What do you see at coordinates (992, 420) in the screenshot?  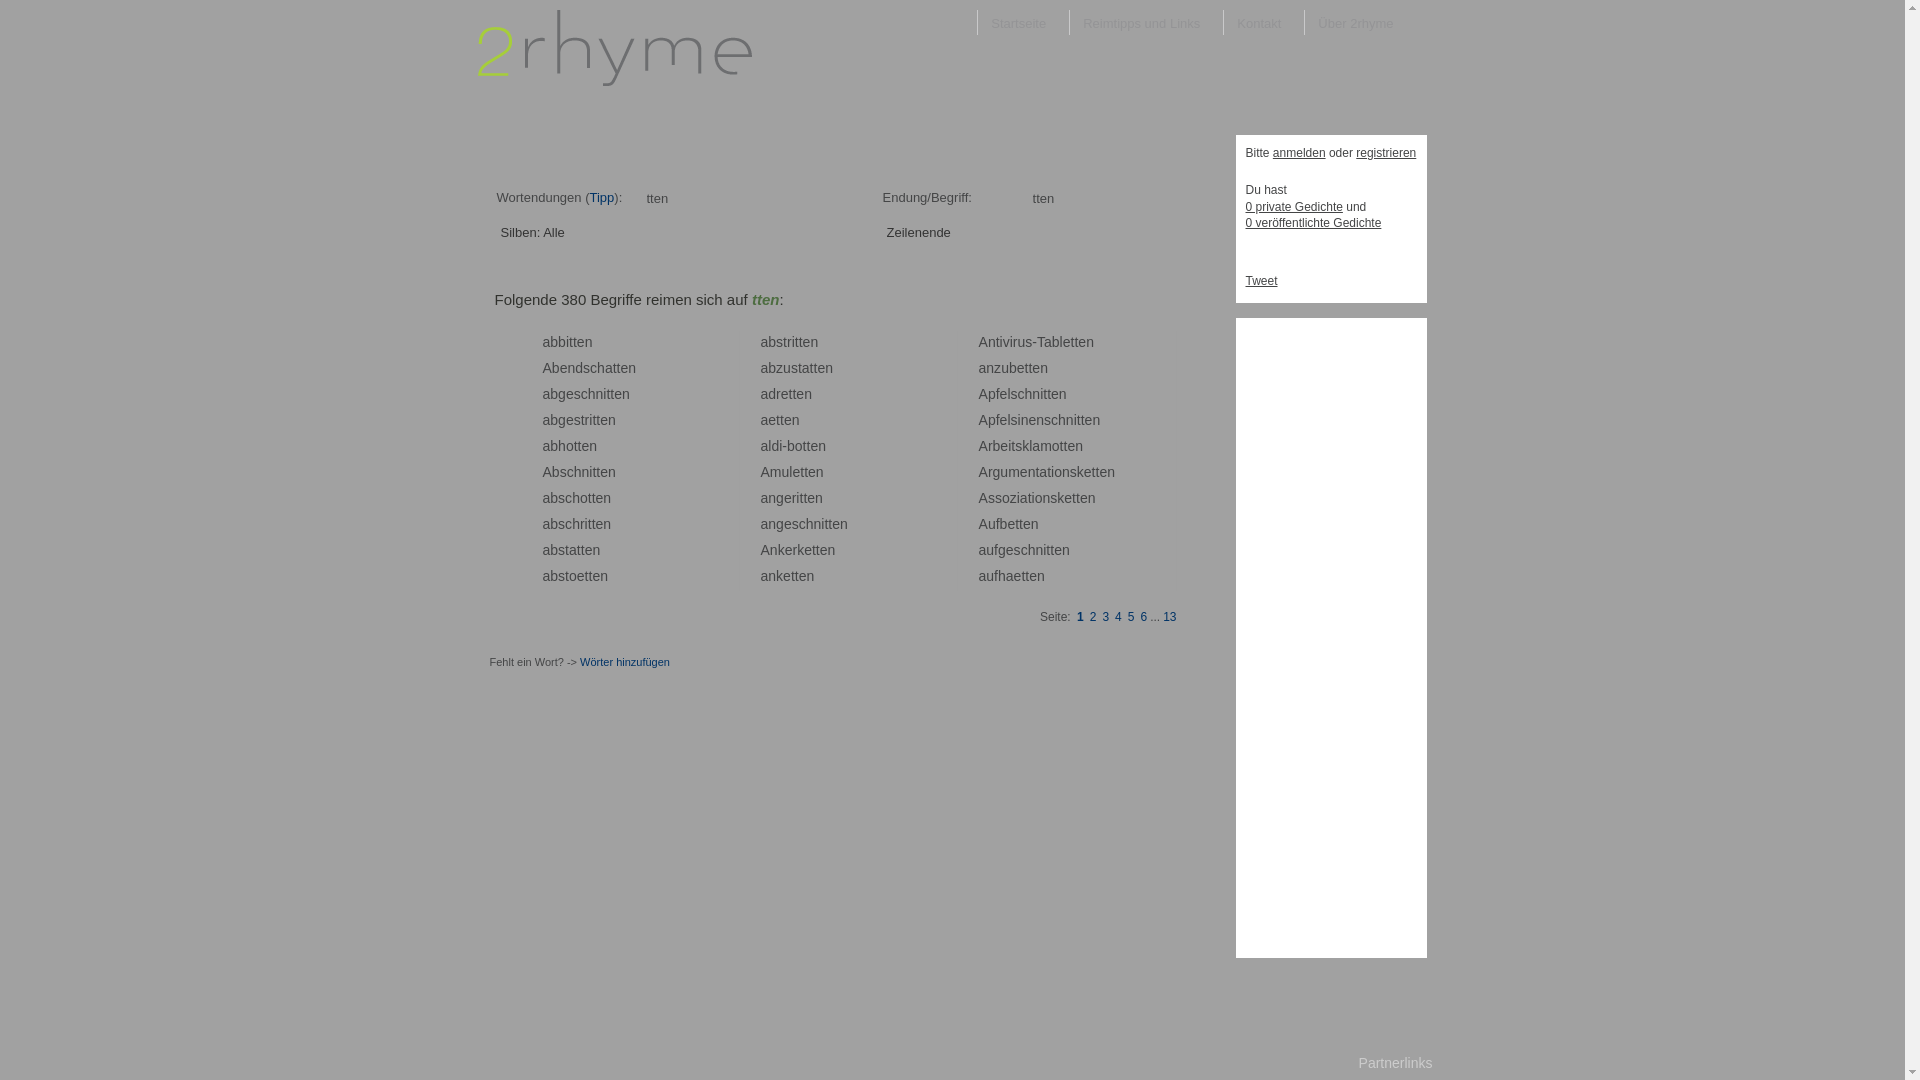 I see `p` at bounding box center [992, 420].